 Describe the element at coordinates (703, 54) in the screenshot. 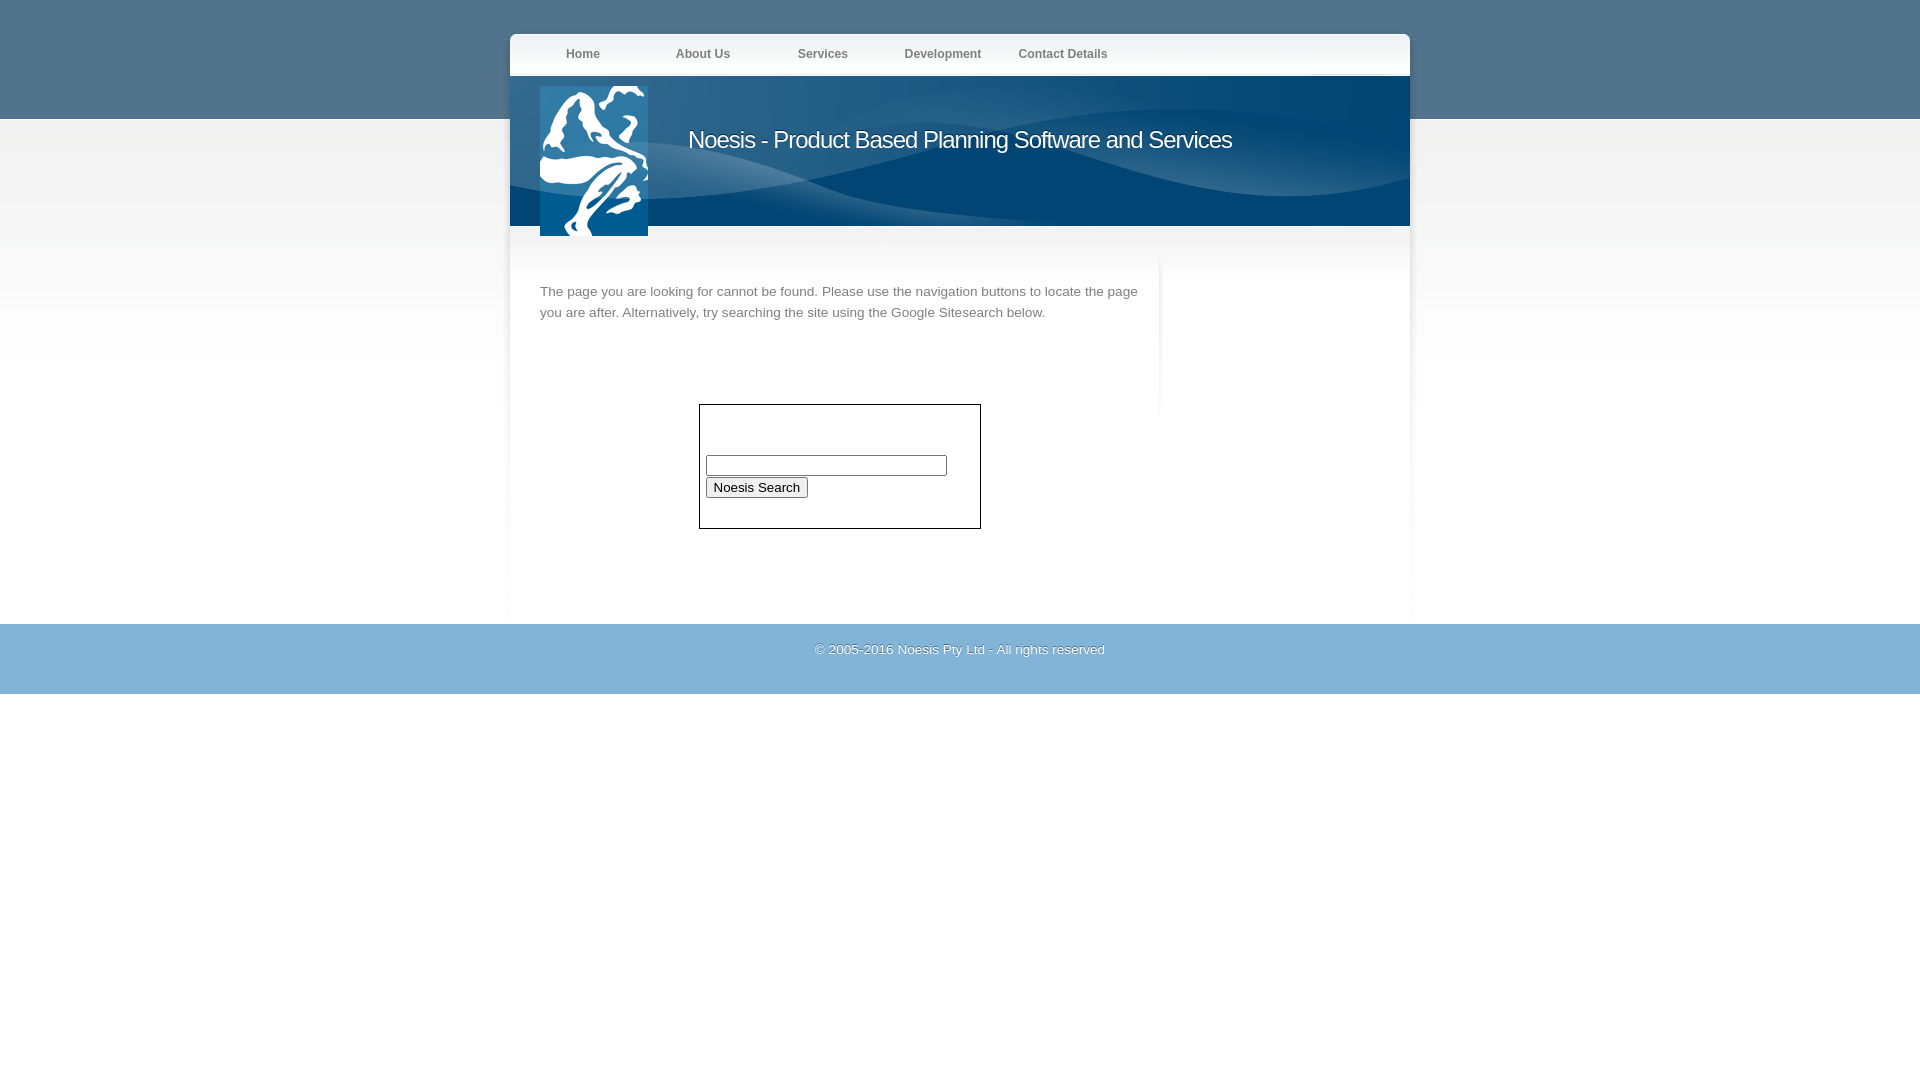

I see `About Us` at that location.